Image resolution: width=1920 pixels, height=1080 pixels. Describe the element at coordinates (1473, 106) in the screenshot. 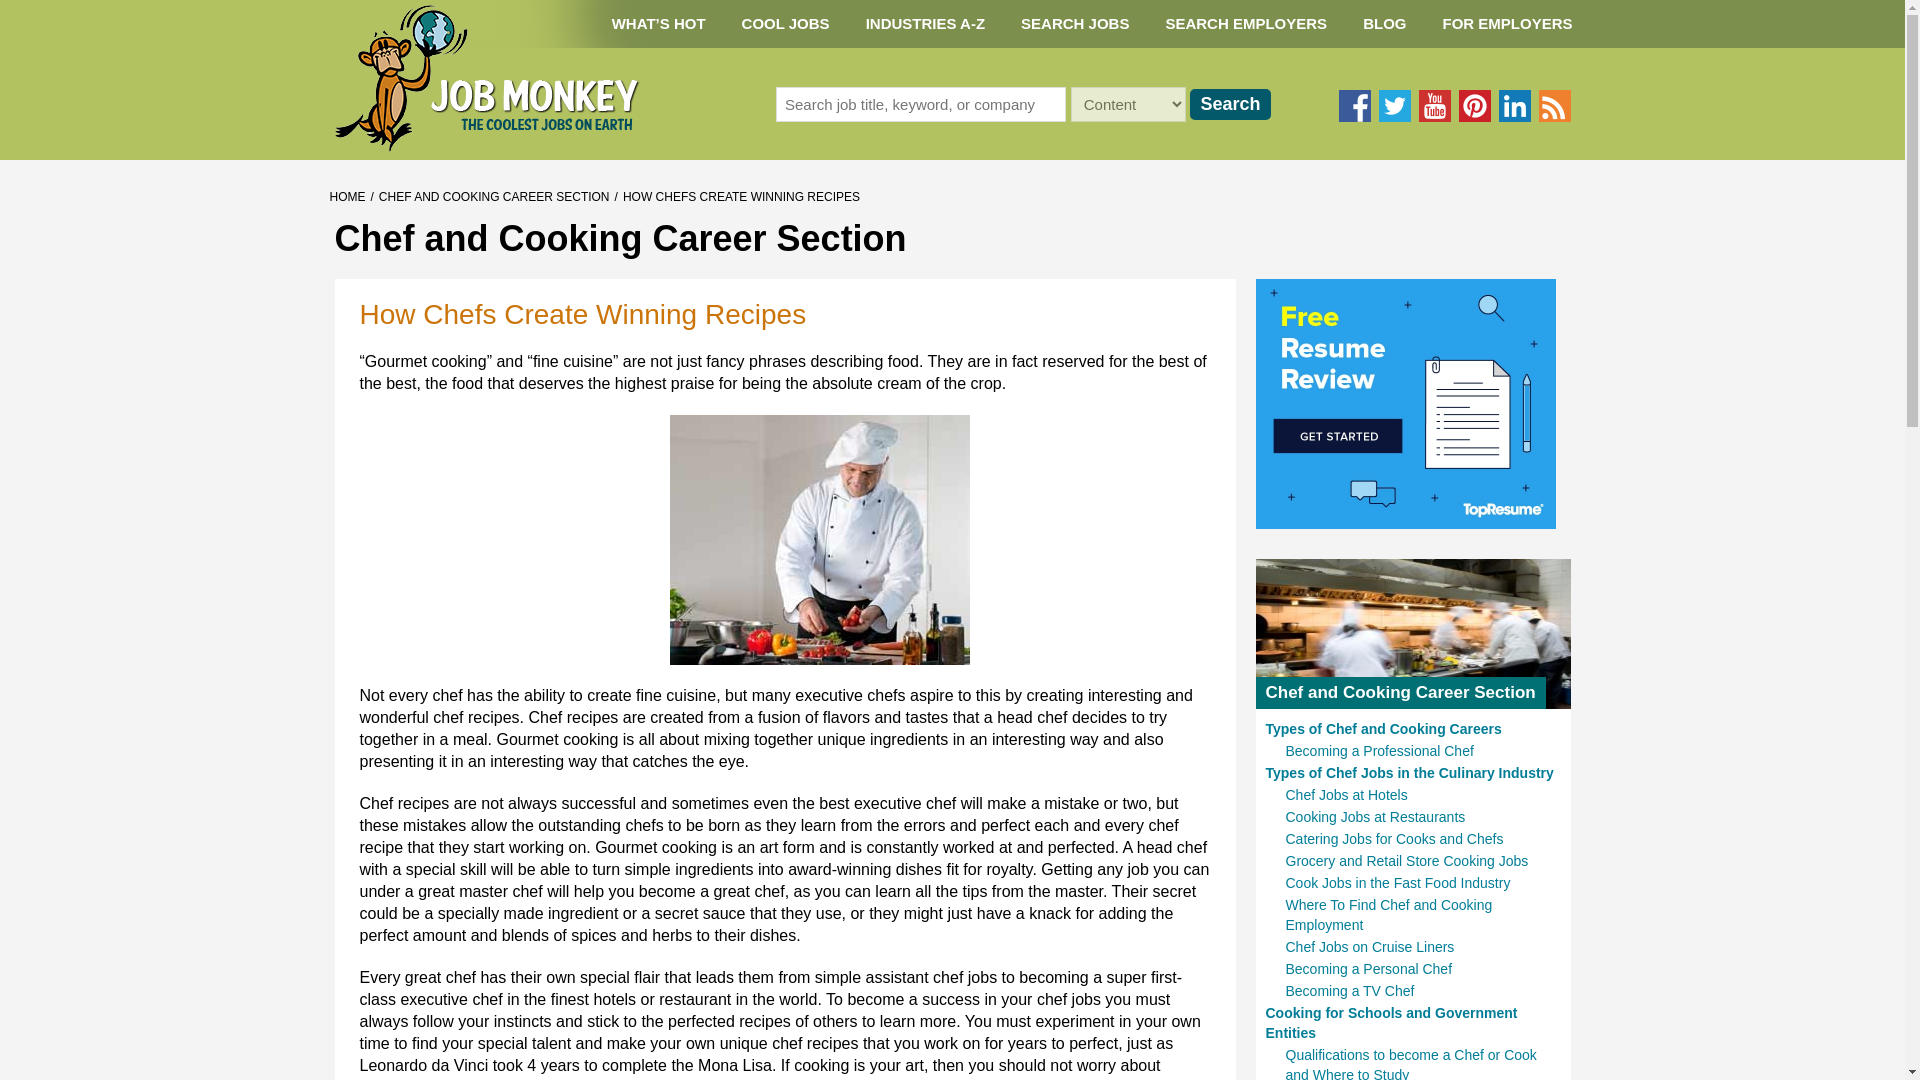

I see `Follow us on Pinterest` at that location.